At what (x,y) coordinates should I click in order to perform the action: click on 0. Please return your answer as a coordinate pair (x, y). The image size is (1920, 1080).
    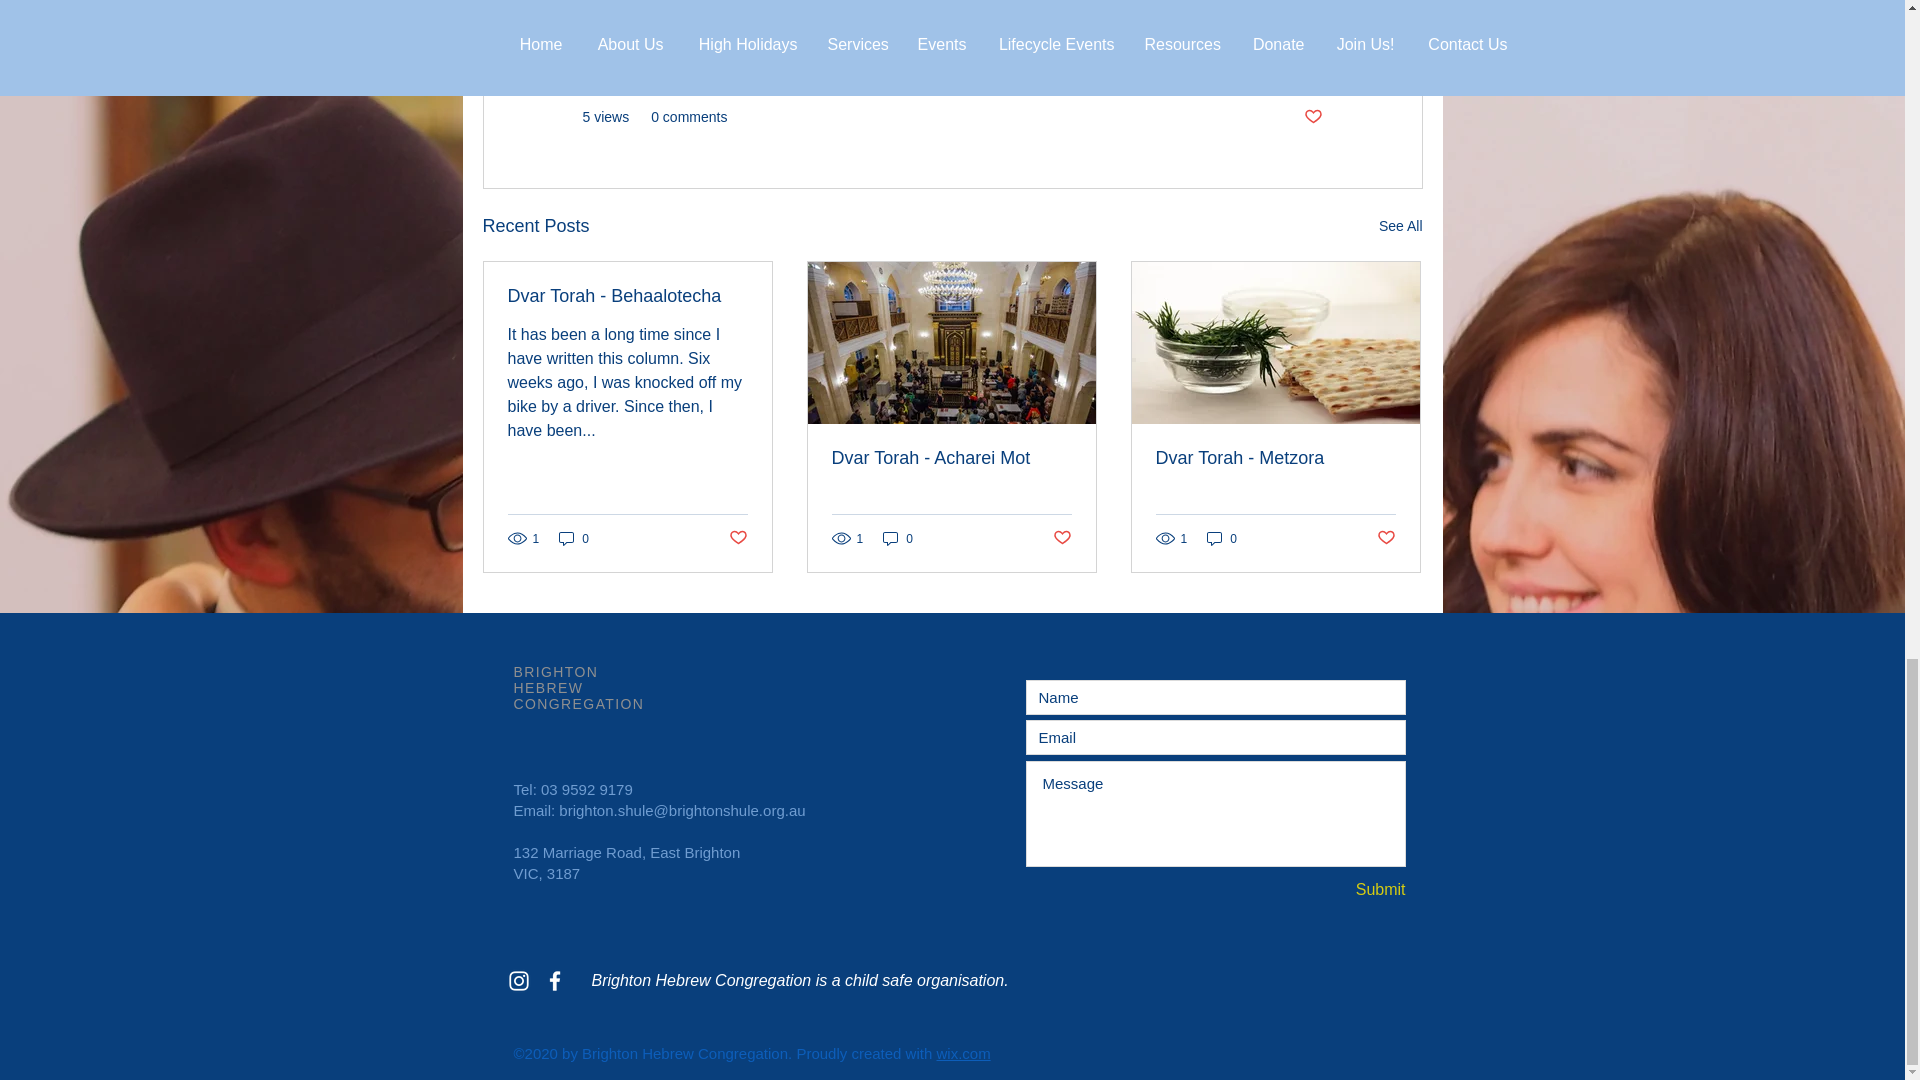
    Looking at the image, I should click on (574, 538).